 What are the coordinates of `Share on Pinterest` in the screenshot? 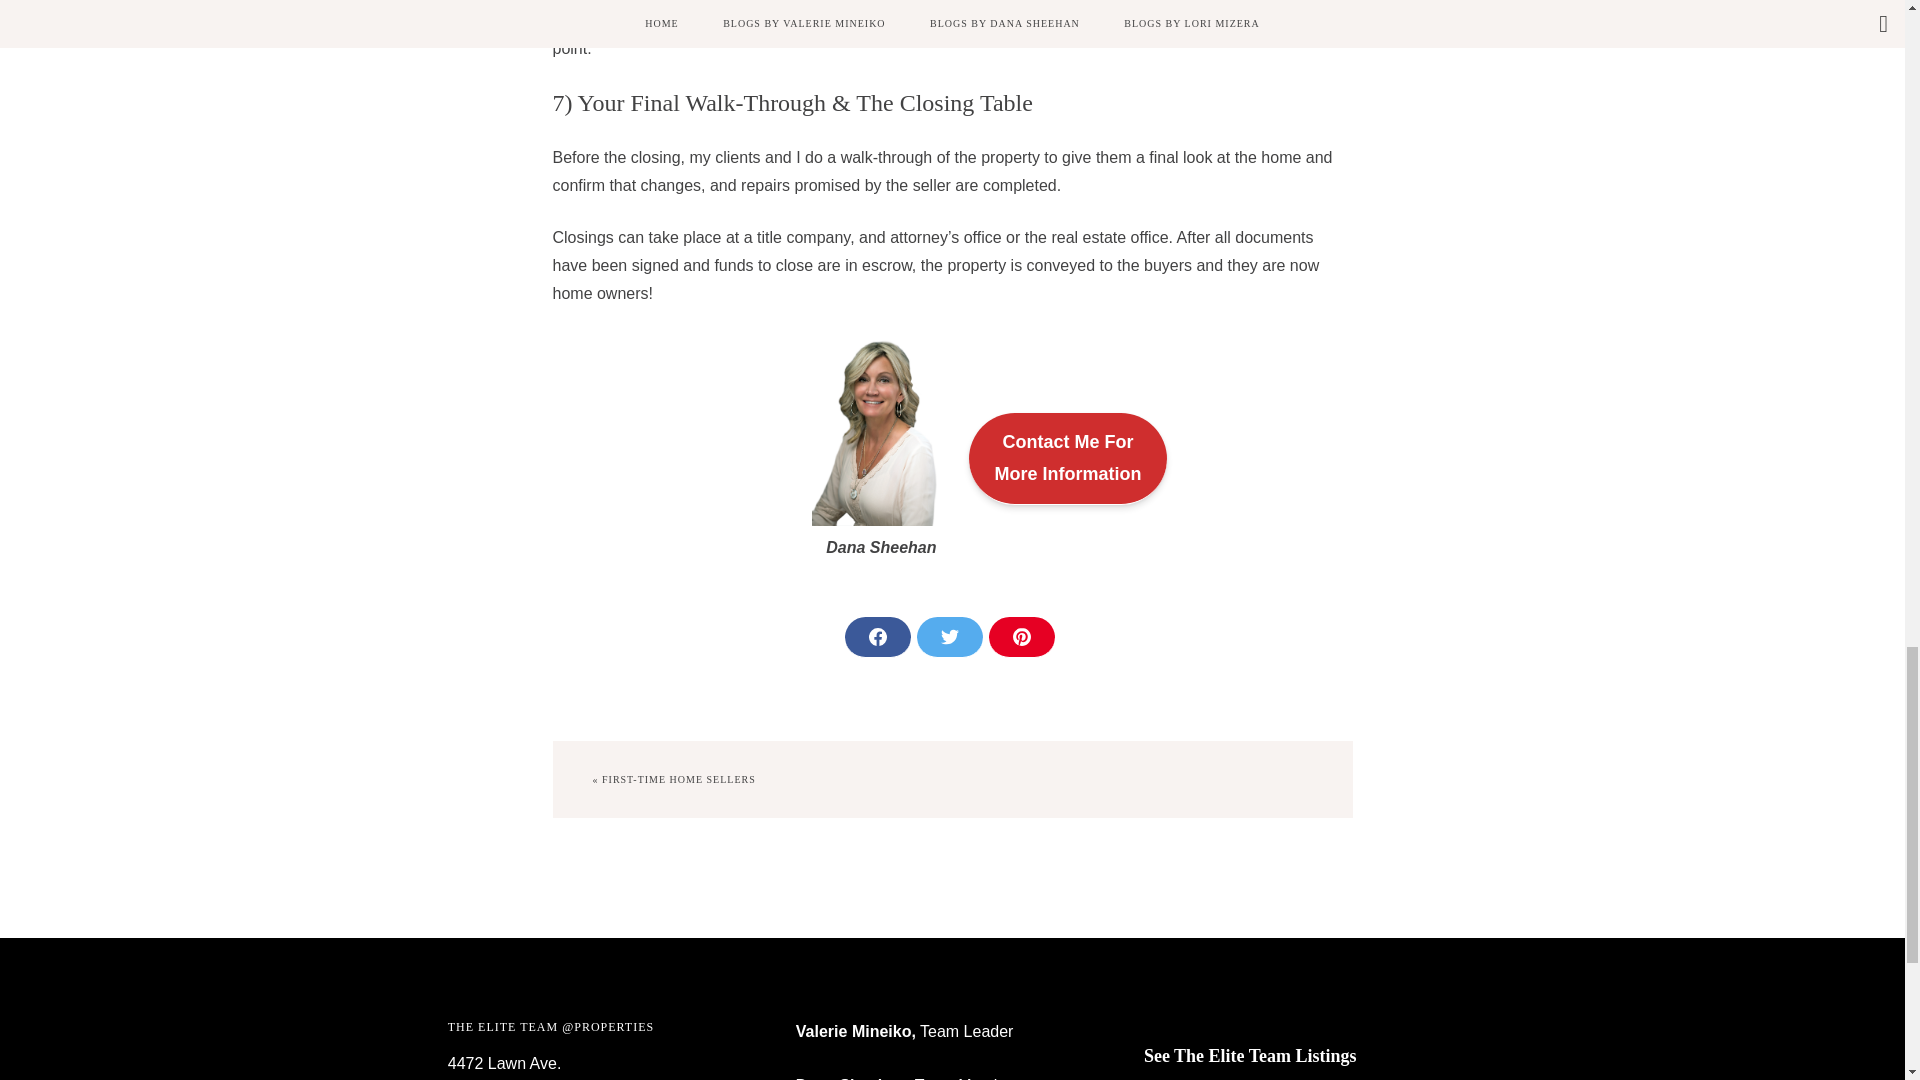 It's located at (877, 636).